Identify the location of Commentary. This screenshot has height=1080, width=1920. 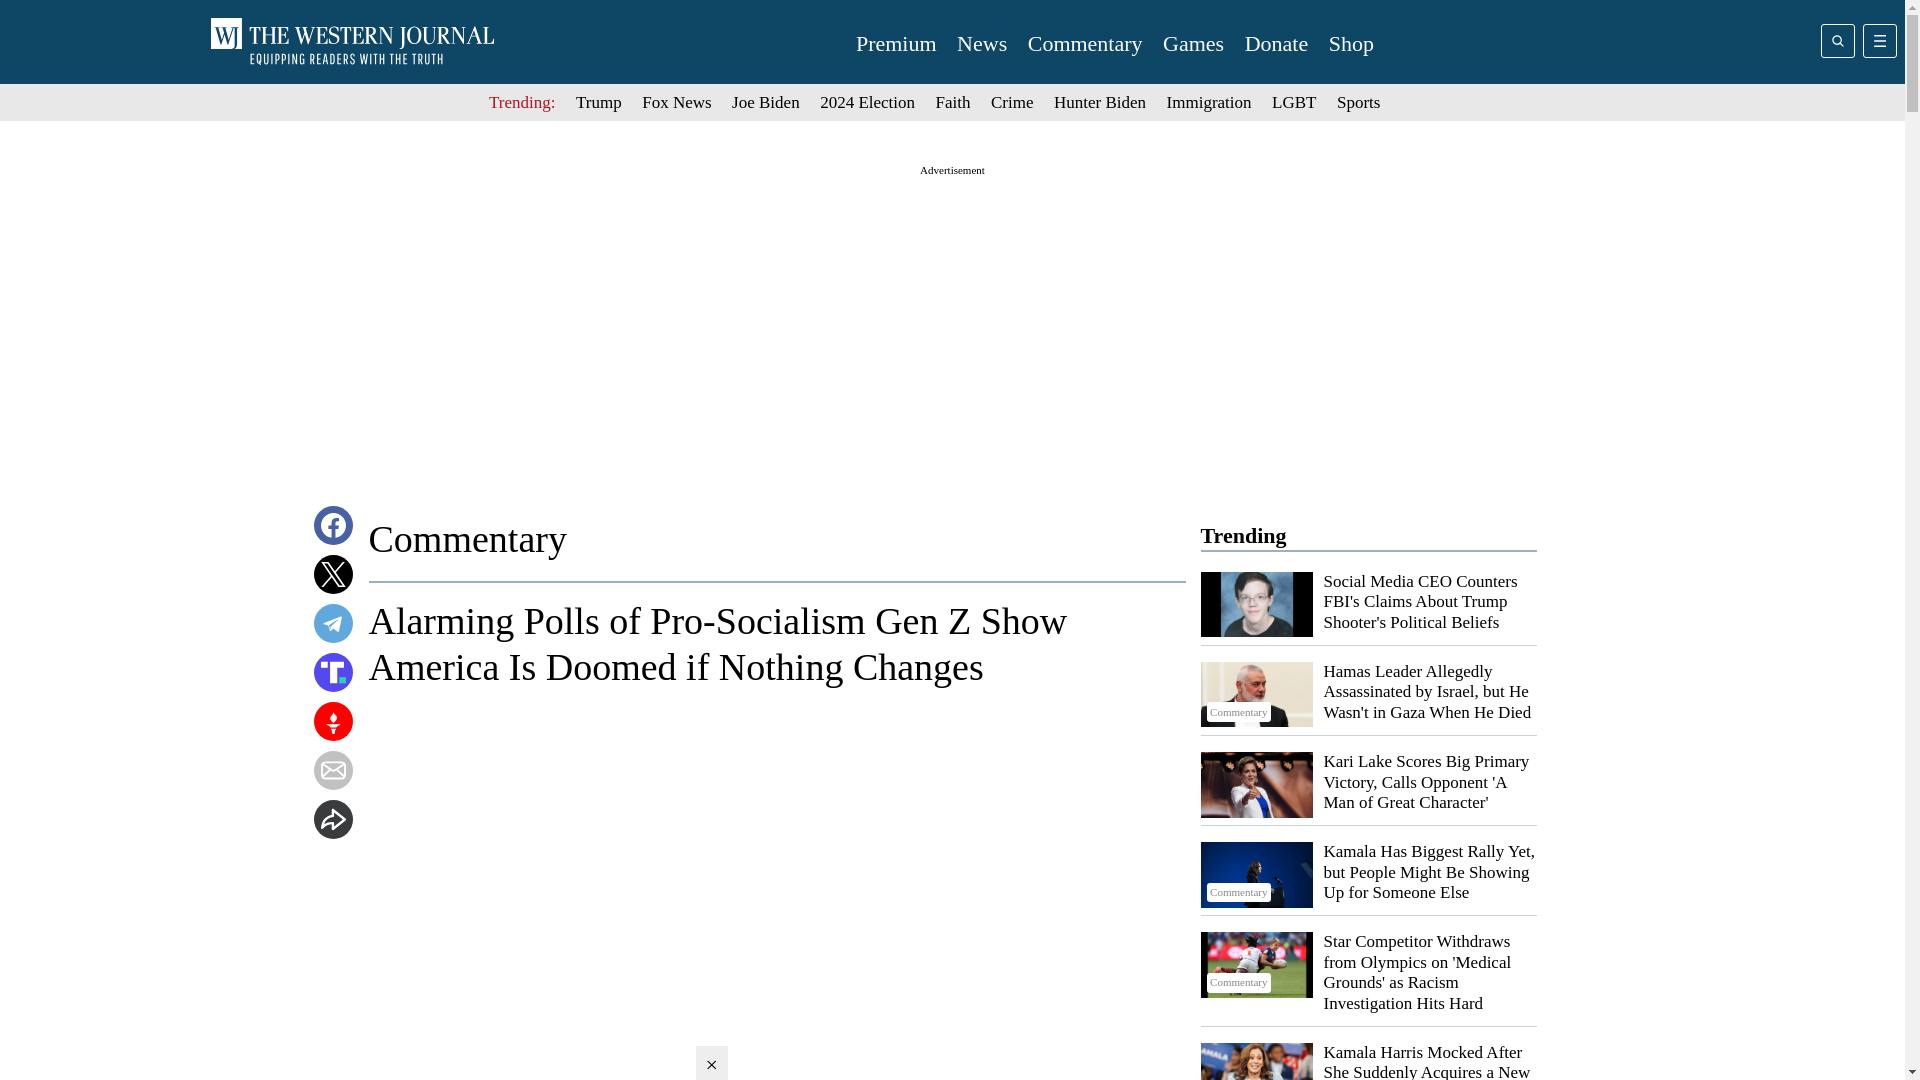
(1256, 875).